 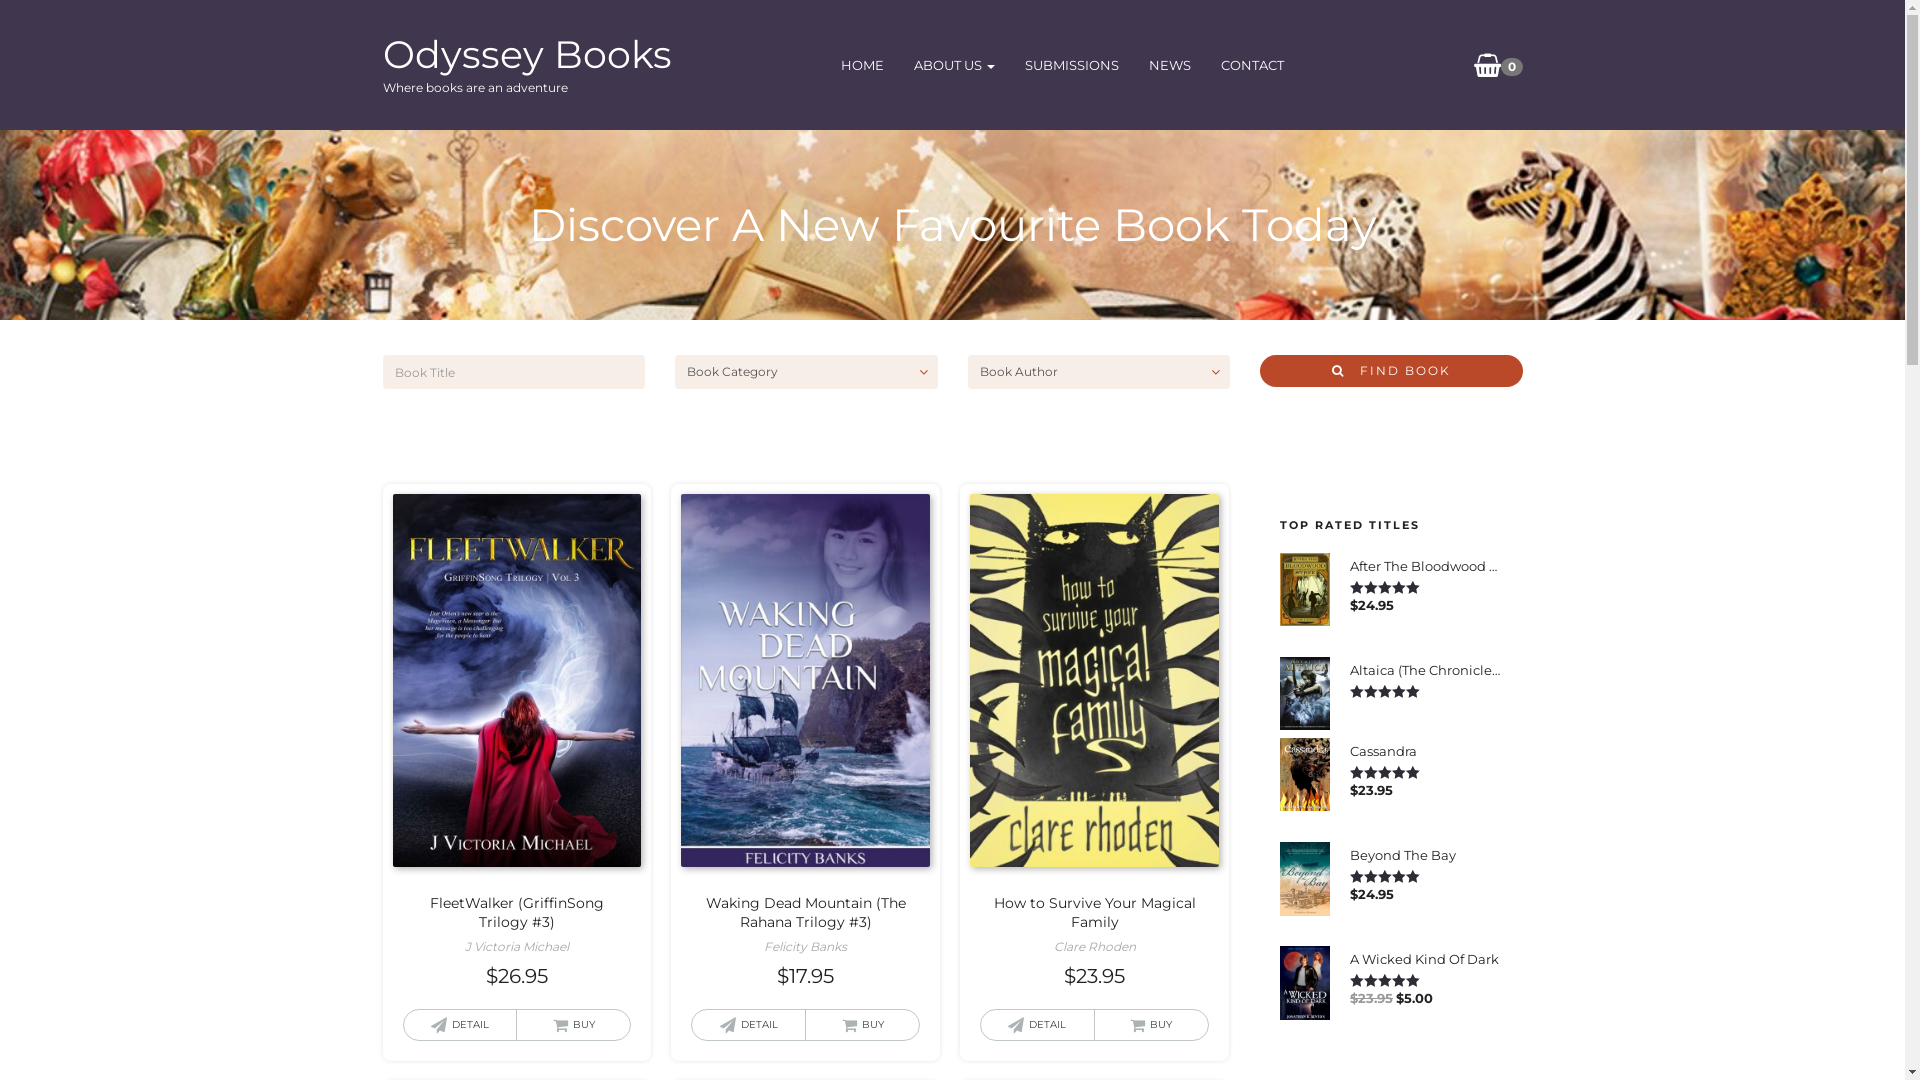 I want to click on DETAIL, so click(x=748, y=1025).